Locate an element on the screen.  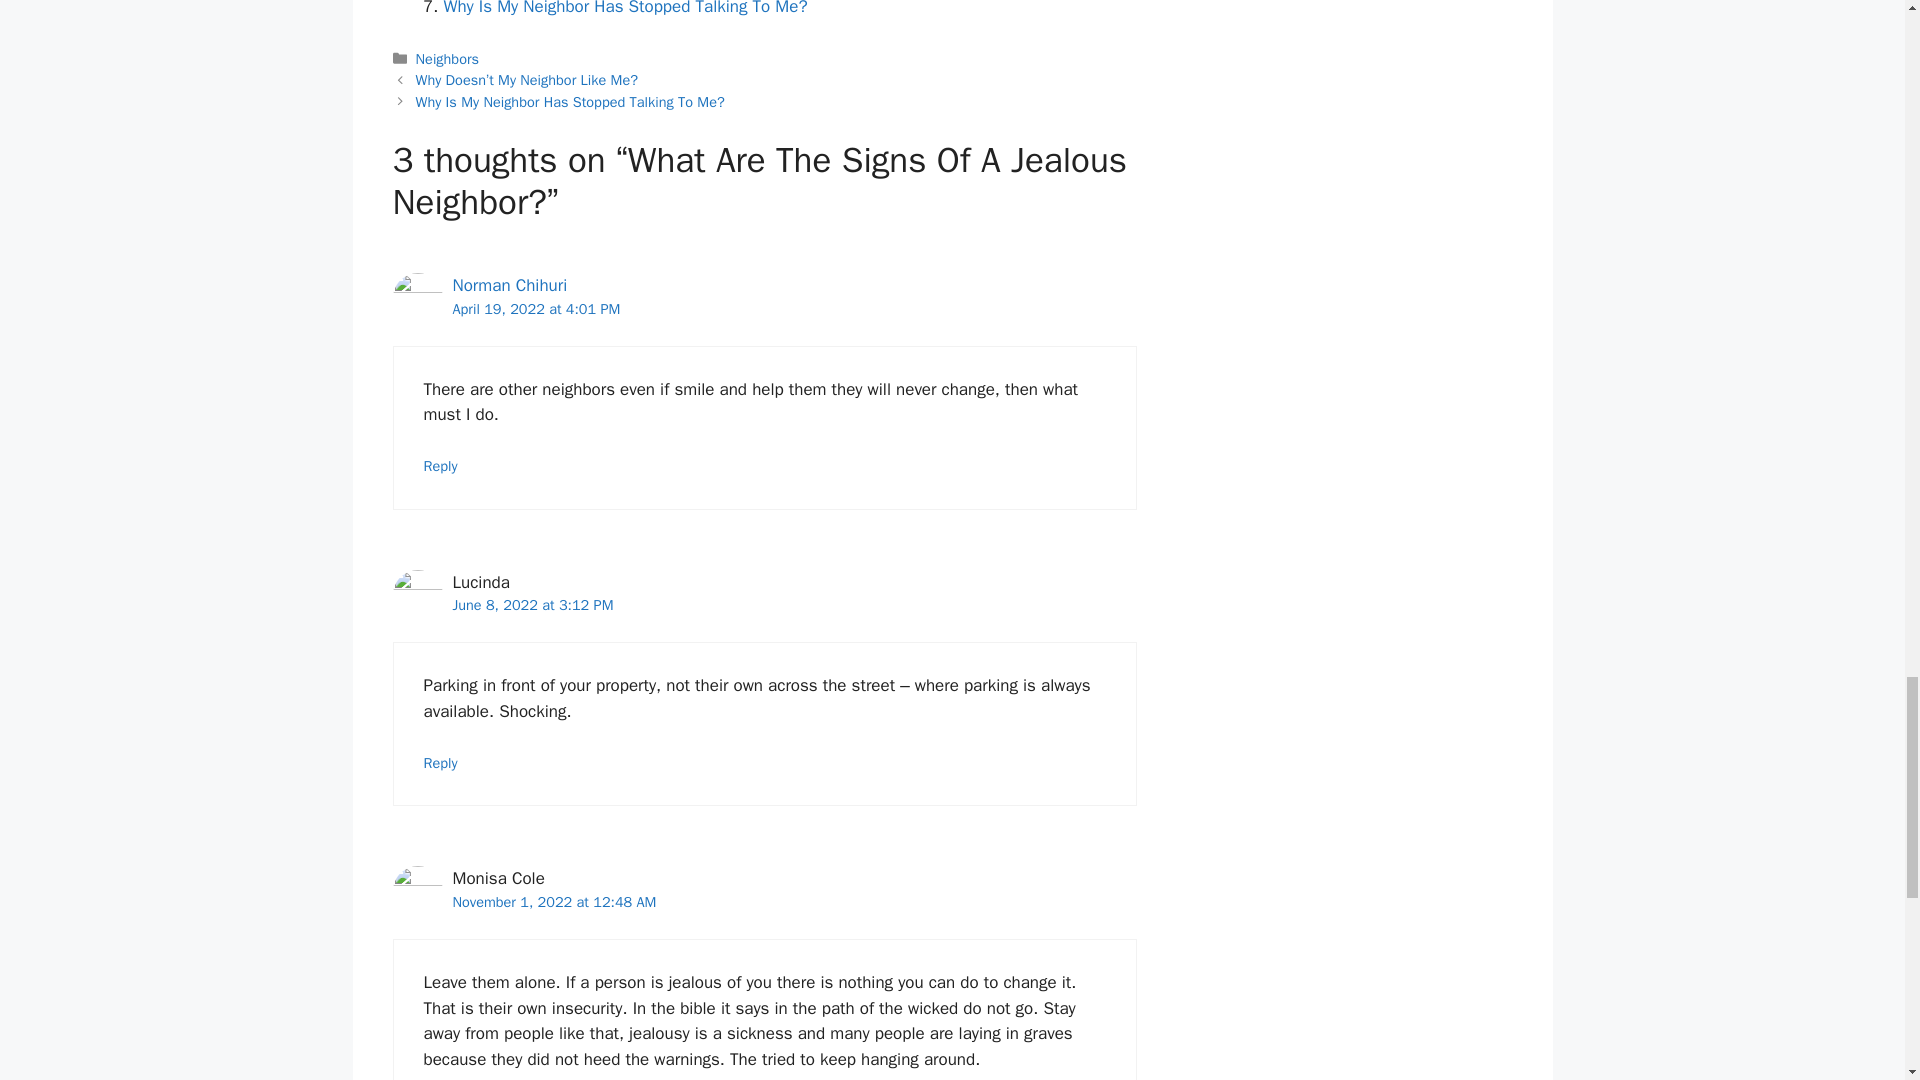
Why Is My Neighbor Has Stopped Talking To Me? is located at coordinates (570, 102).